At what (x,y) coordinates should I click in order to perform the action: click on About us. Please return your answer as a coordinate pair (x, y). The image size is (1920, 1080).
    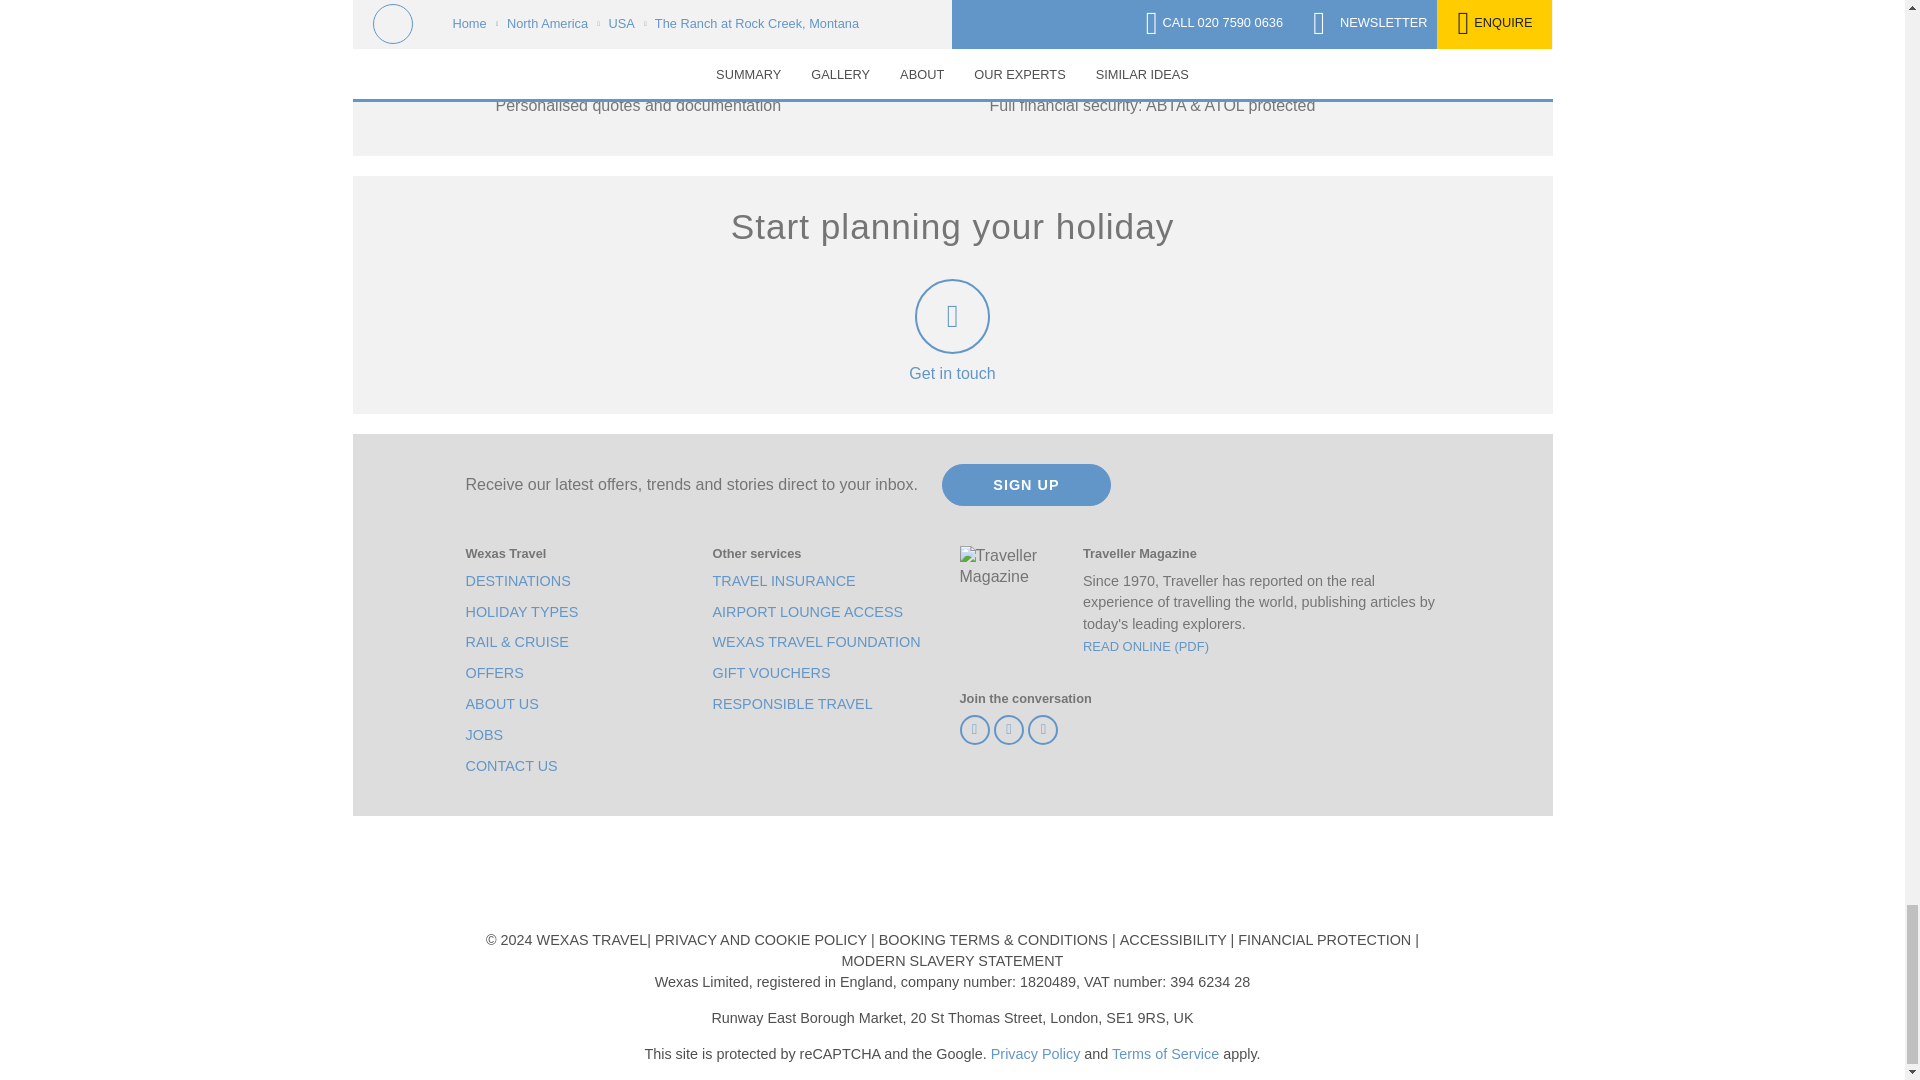
    Looking at the image, I should click on (502, 704).